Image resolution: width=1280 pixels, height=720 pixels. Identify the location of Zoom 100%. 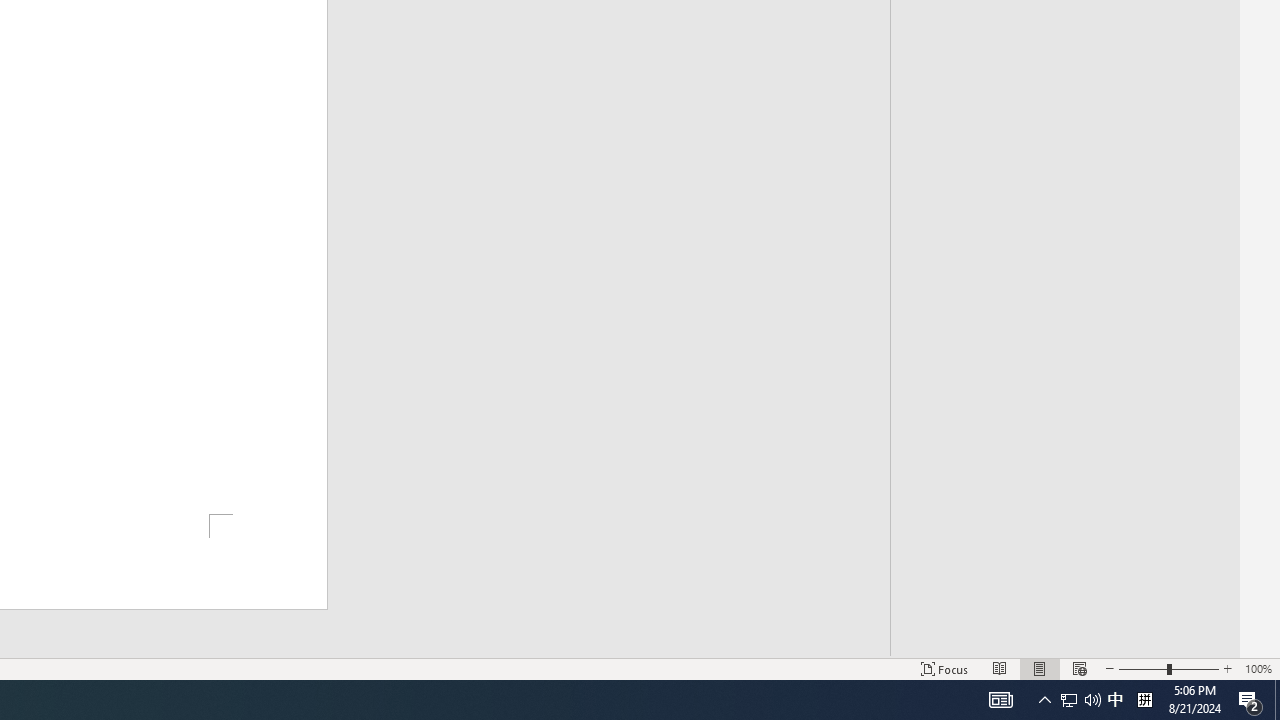
(1258, 668).